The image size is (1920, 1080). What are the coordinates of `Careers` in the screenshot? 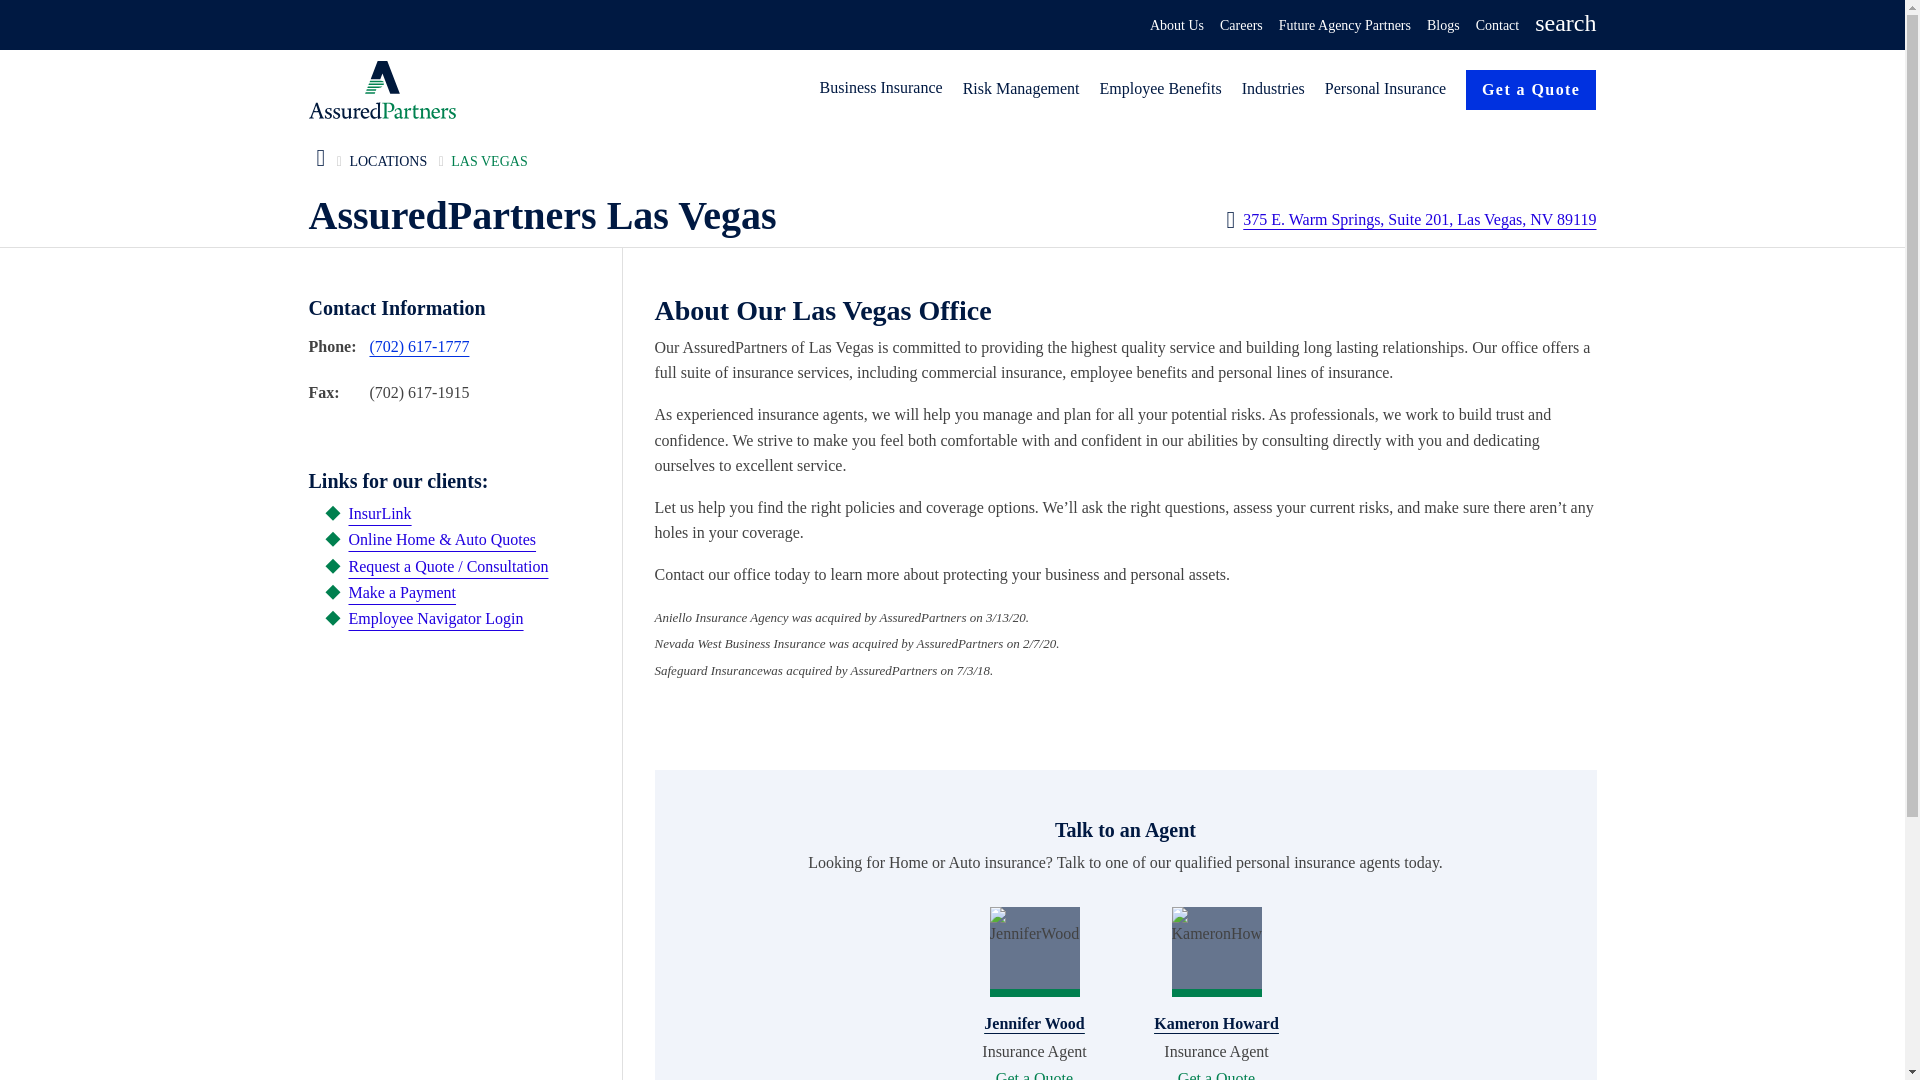 It's located at (1241, 26).